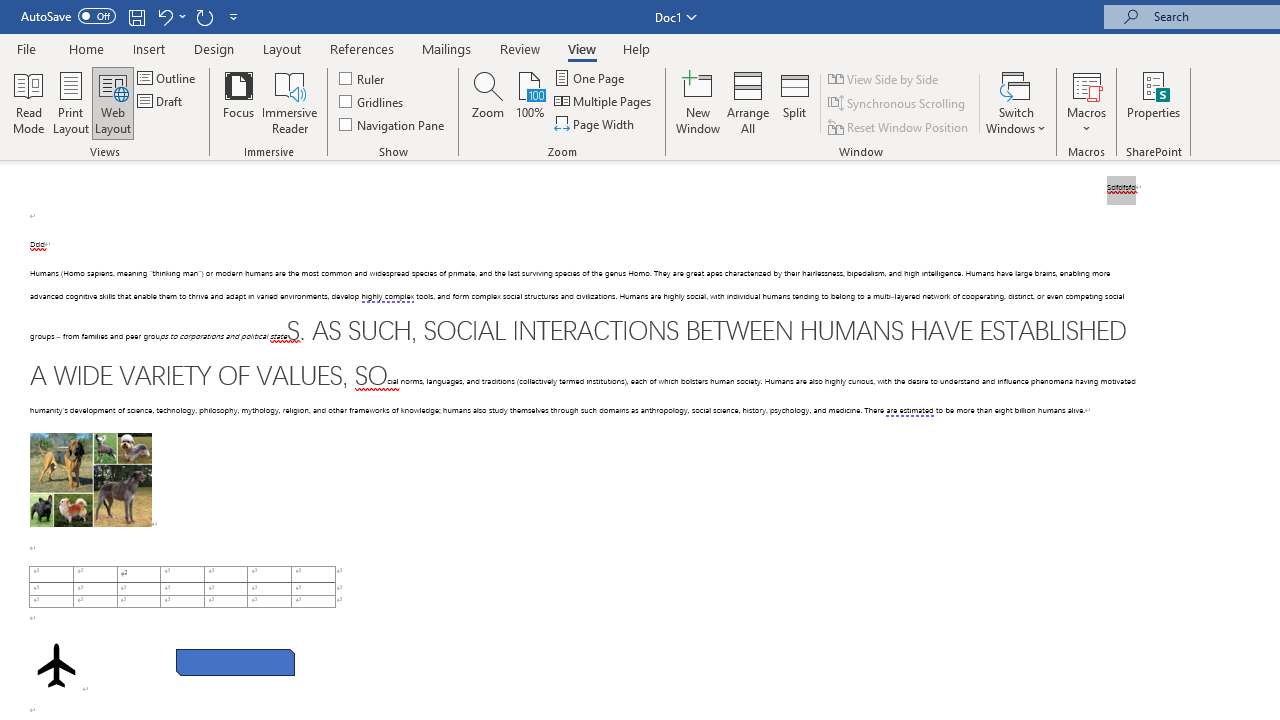 Image resolution: width=1280 pixels, height=720 pixels. I want to click on Undo Paragraph Alignment, so click(170, 16).